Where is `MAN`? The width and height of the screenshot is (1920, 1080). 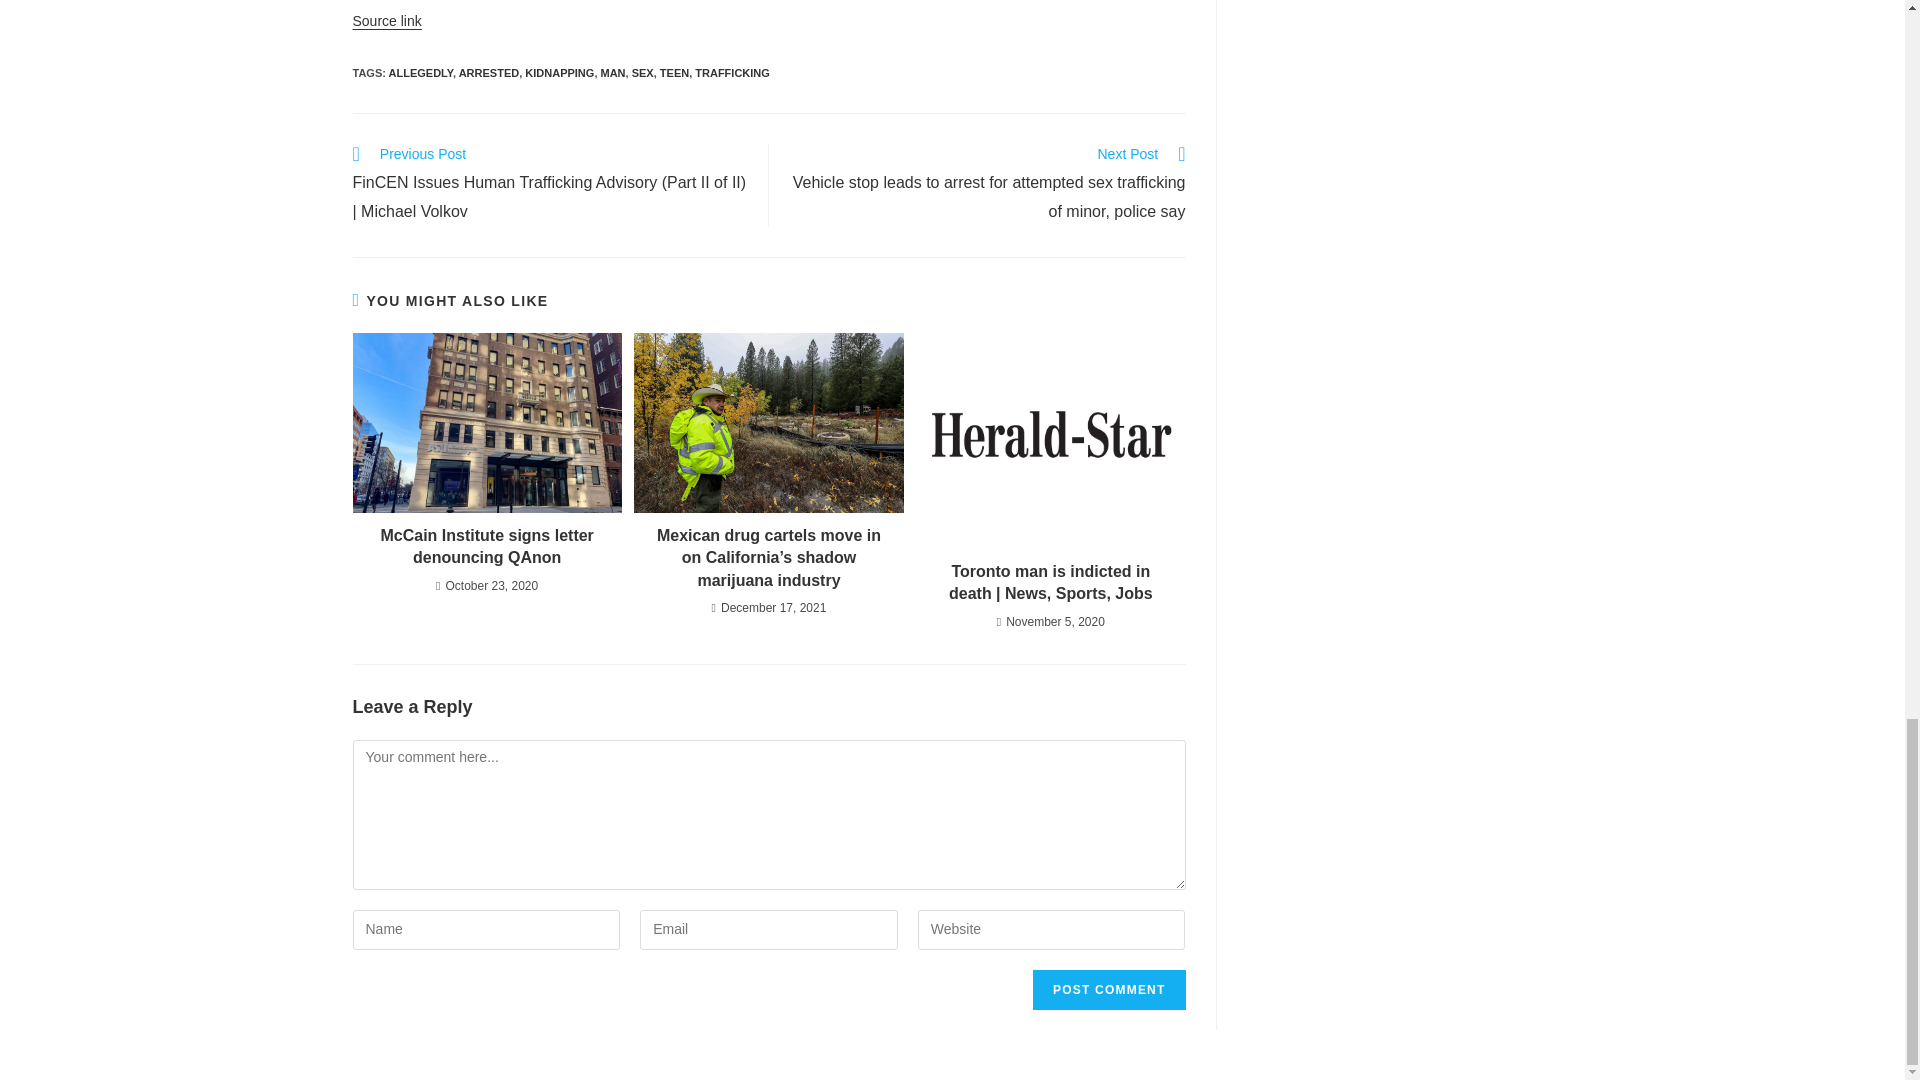 MAN is located at coordinates (612, 72).